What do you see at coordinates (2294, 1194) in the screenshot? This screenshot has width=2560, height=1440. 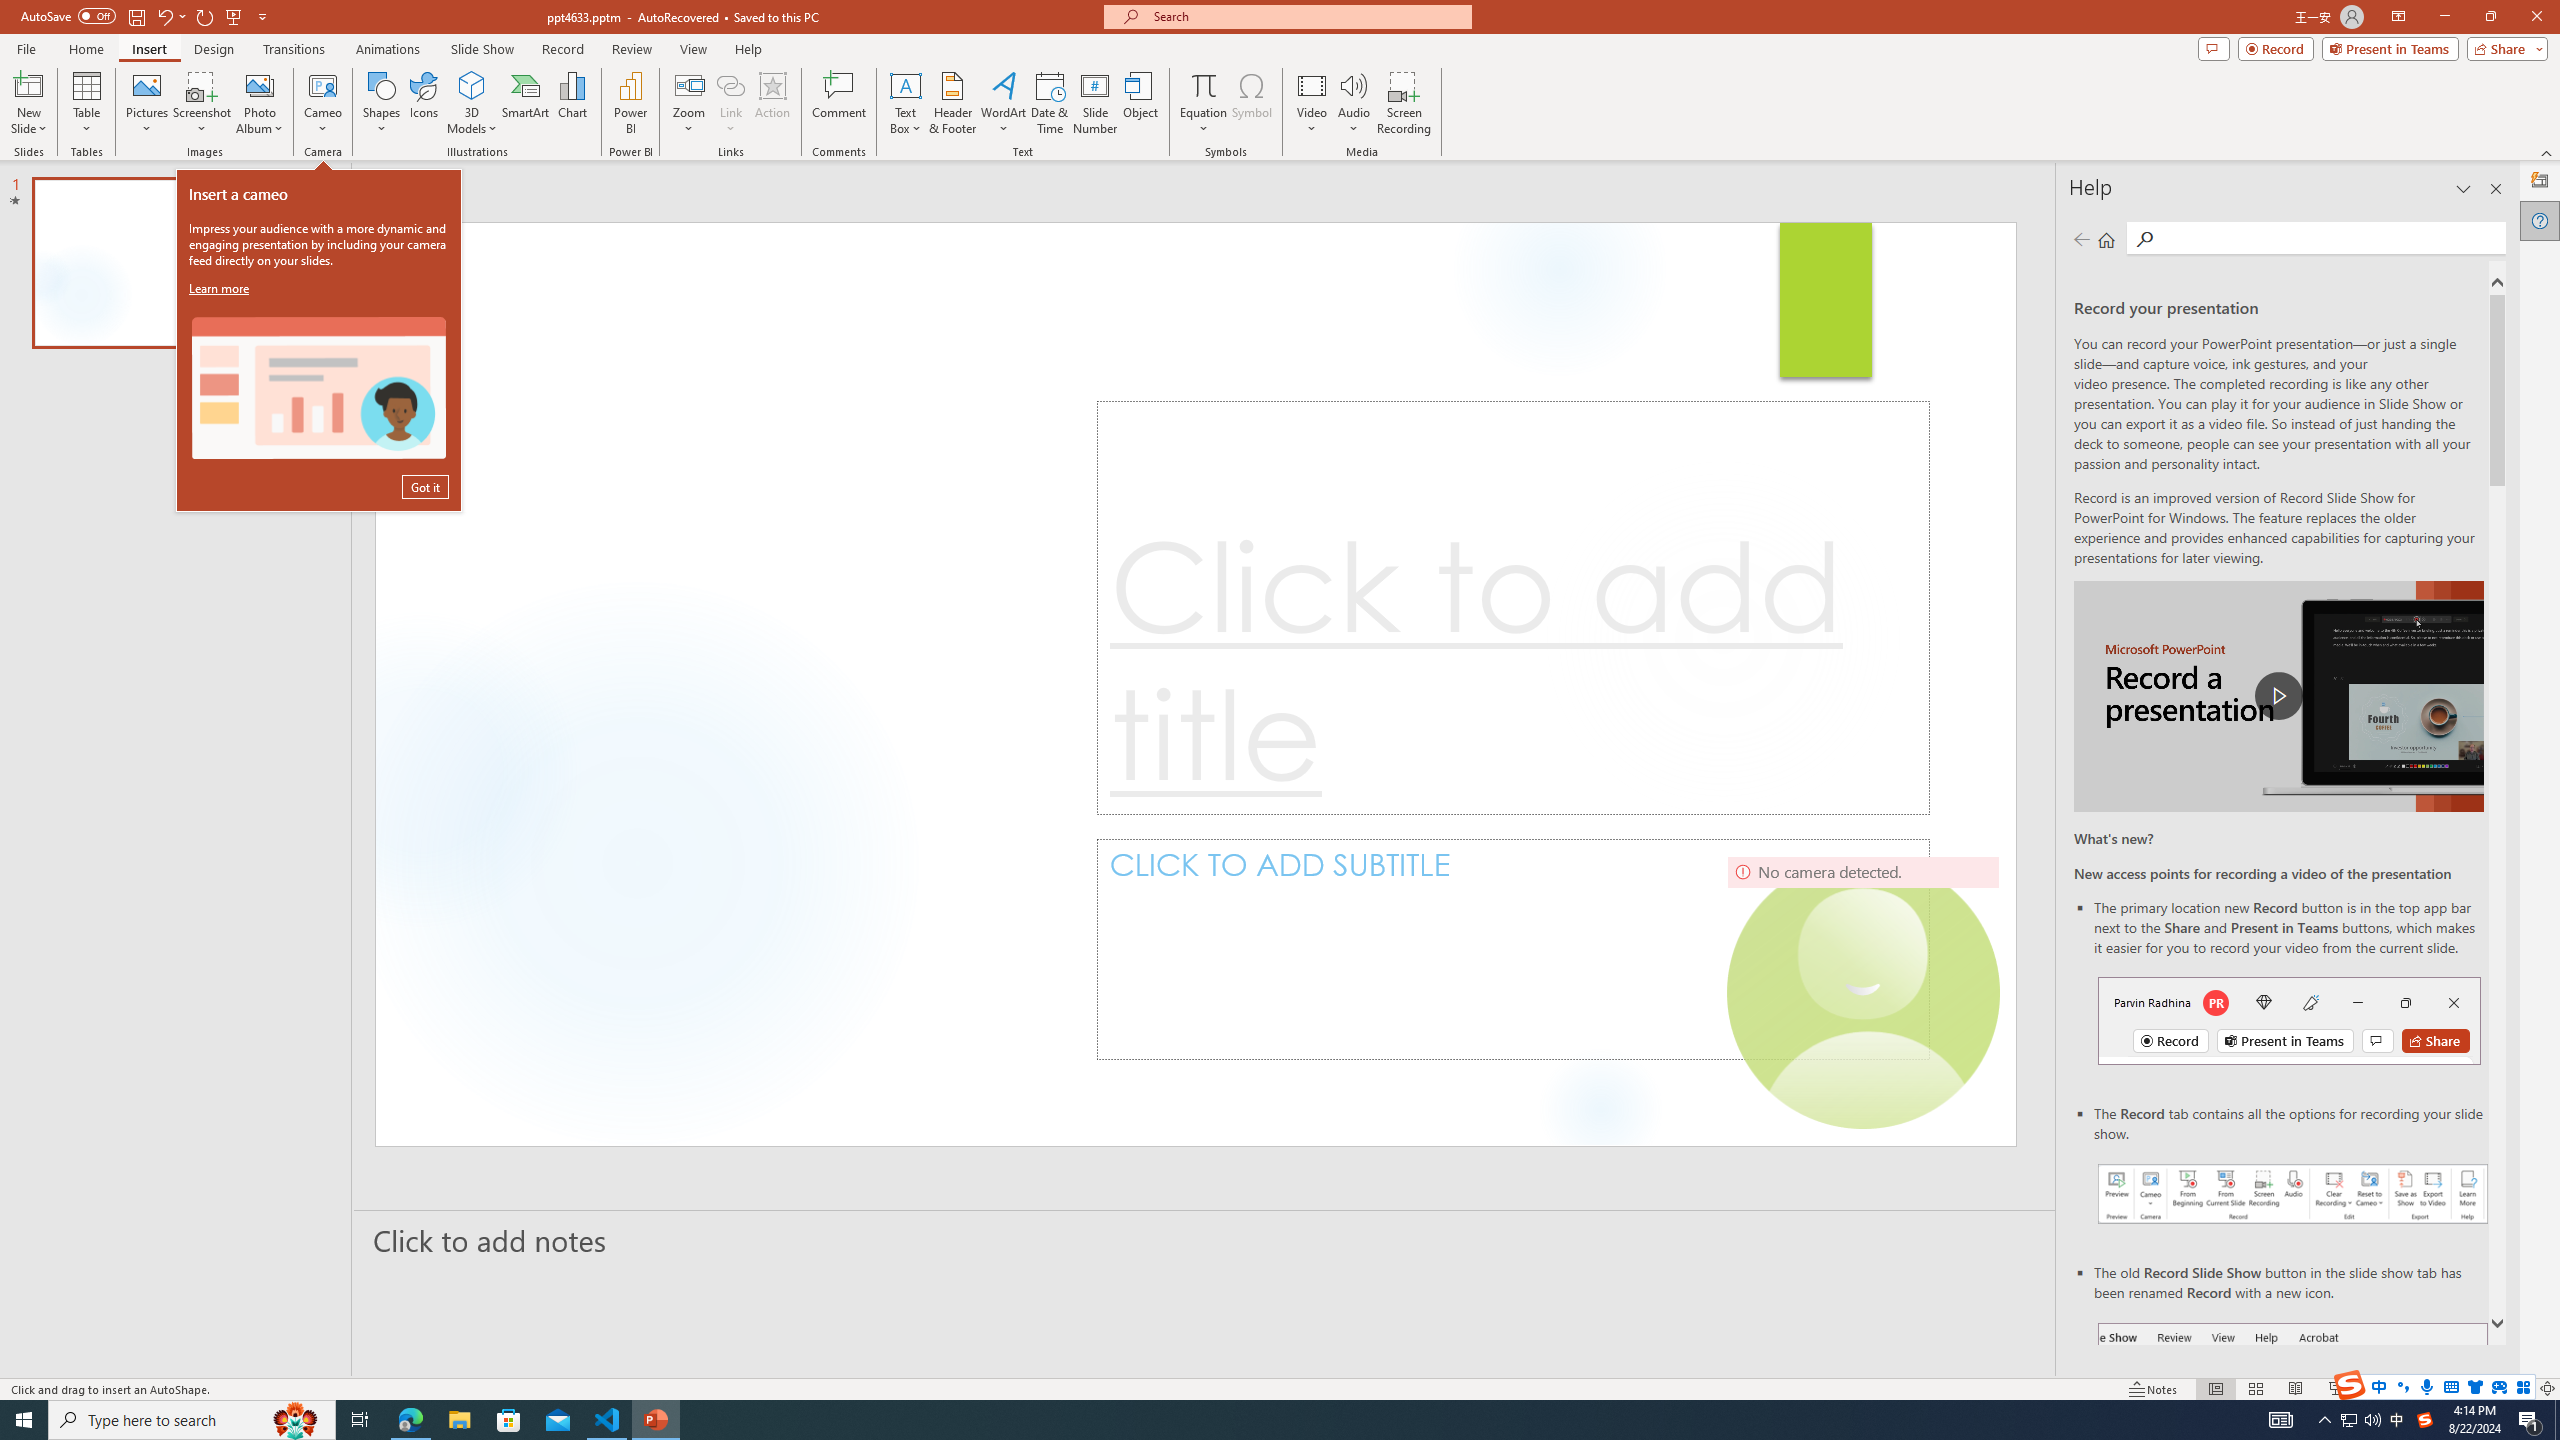 I see `Record your presentations screenshot one` at bounding box center [2294, 1194].